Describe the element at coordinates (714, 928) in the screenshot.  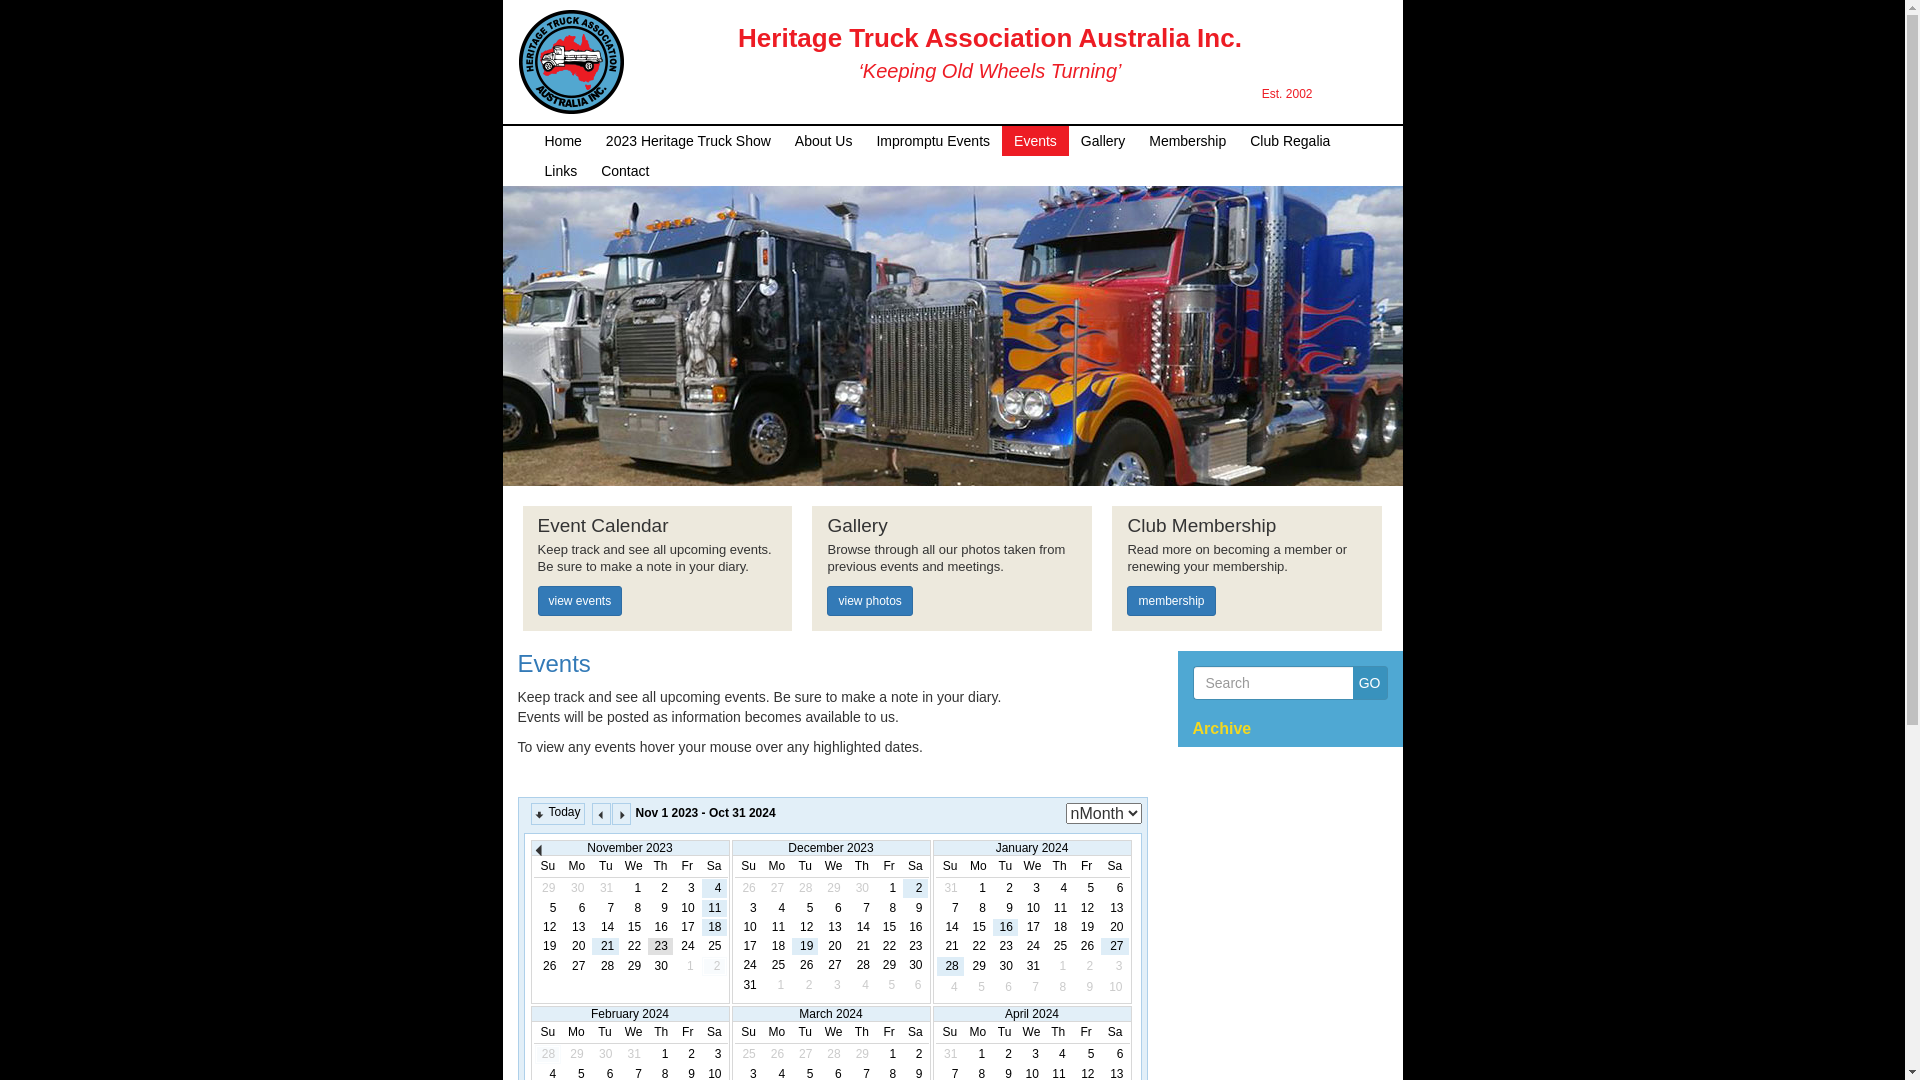
I see `18` at that location.